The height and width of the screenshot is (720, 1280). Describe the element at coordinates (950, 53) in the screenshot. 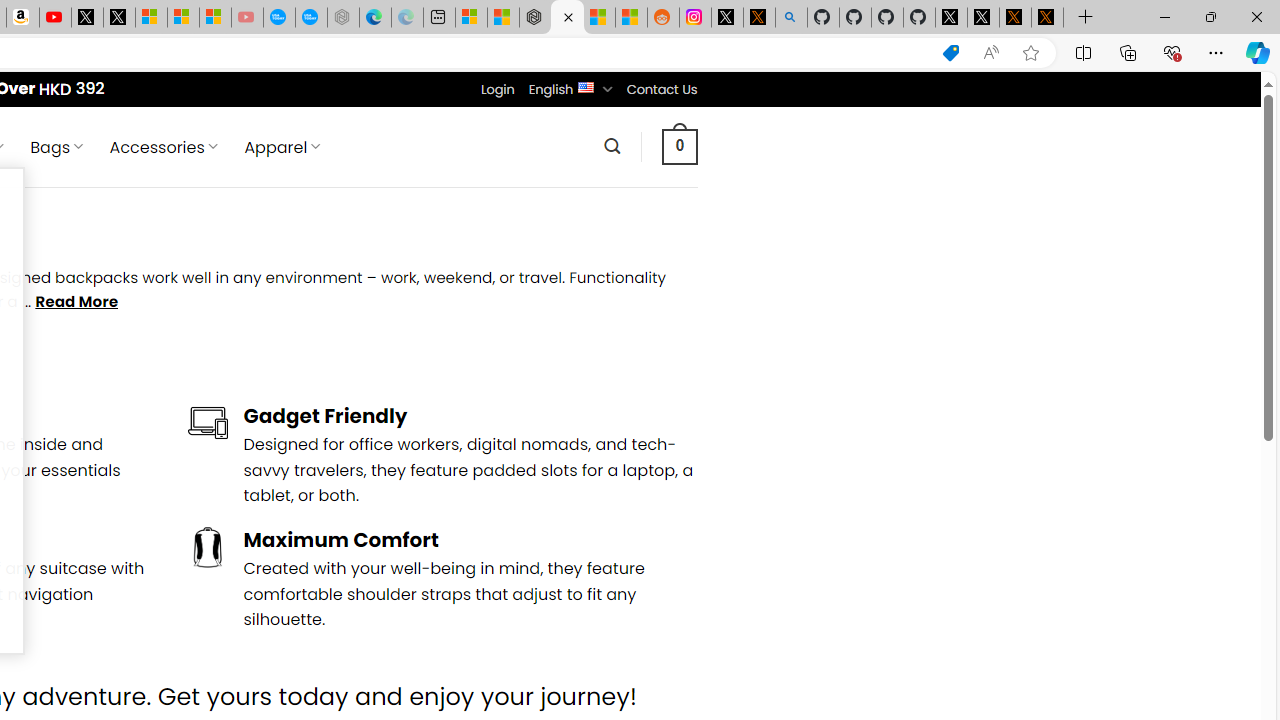

I see `This site has coupons! Shopping in Microsoft Edge` at that location.